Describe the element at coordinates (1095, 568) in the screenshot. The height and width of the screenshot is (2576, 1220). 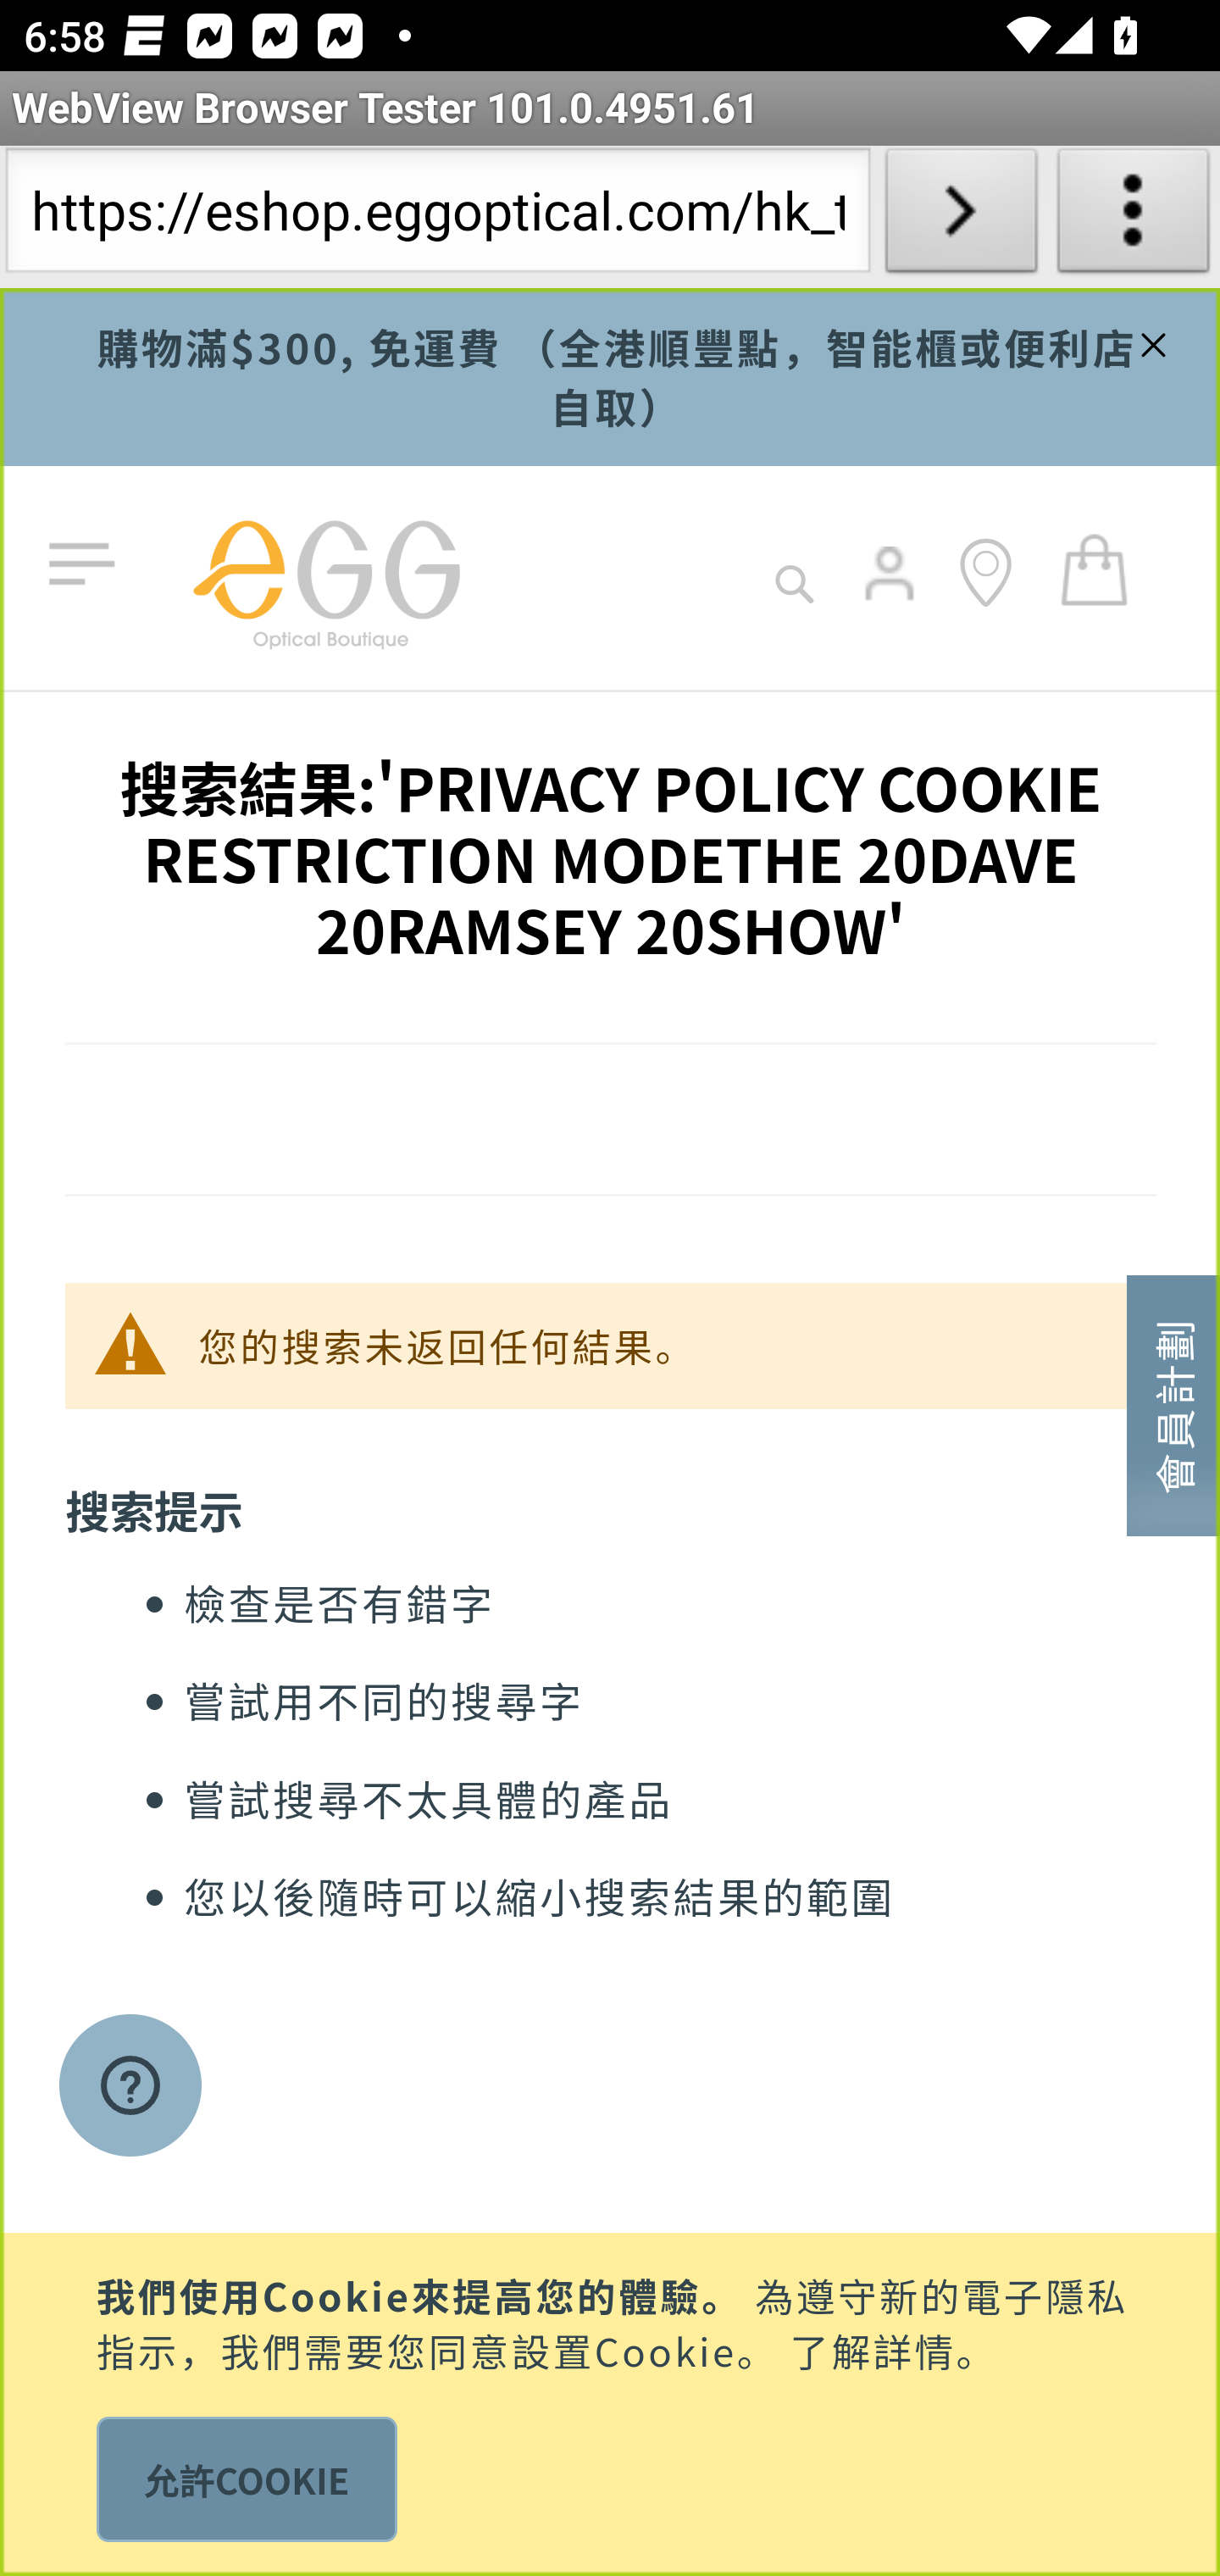
I see `我的購物車` at that location.